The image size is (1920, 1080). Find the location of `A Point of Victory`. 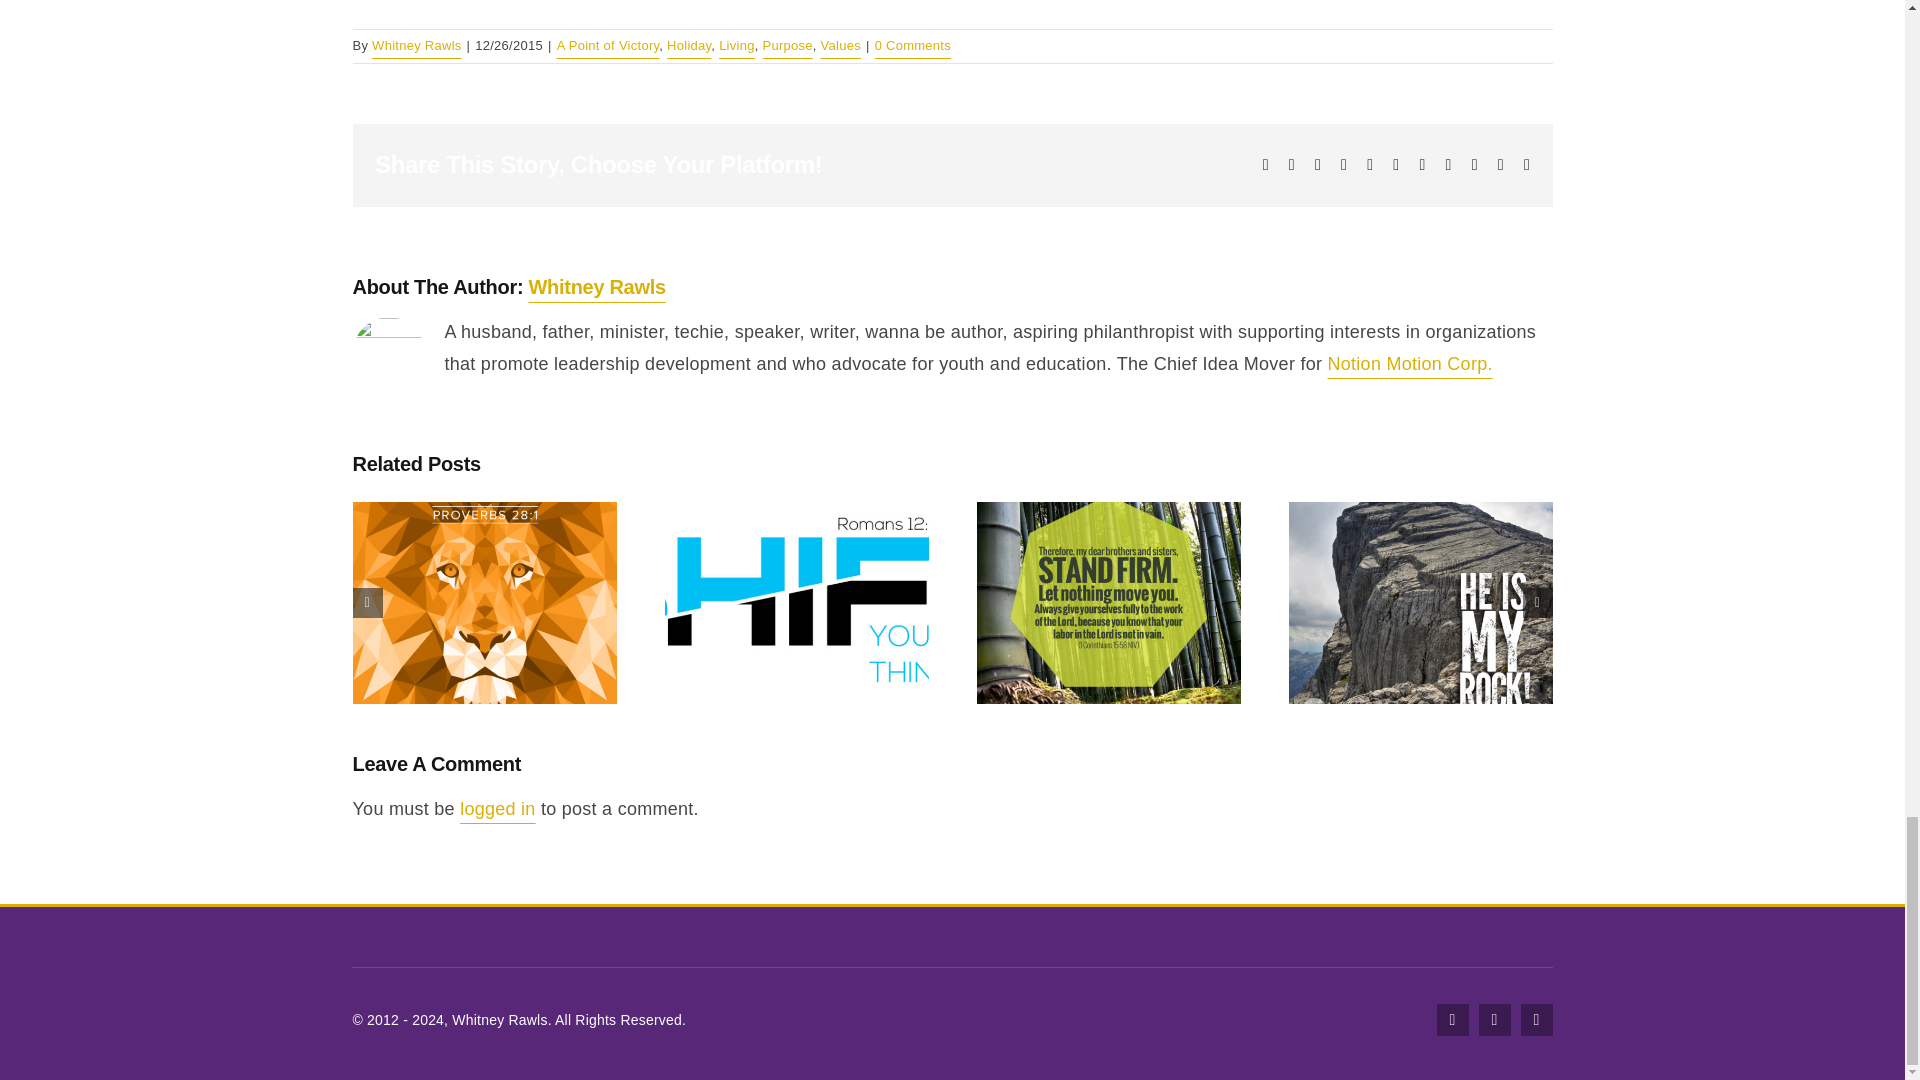

A Point of Victory is located at coordinates (608, 44).